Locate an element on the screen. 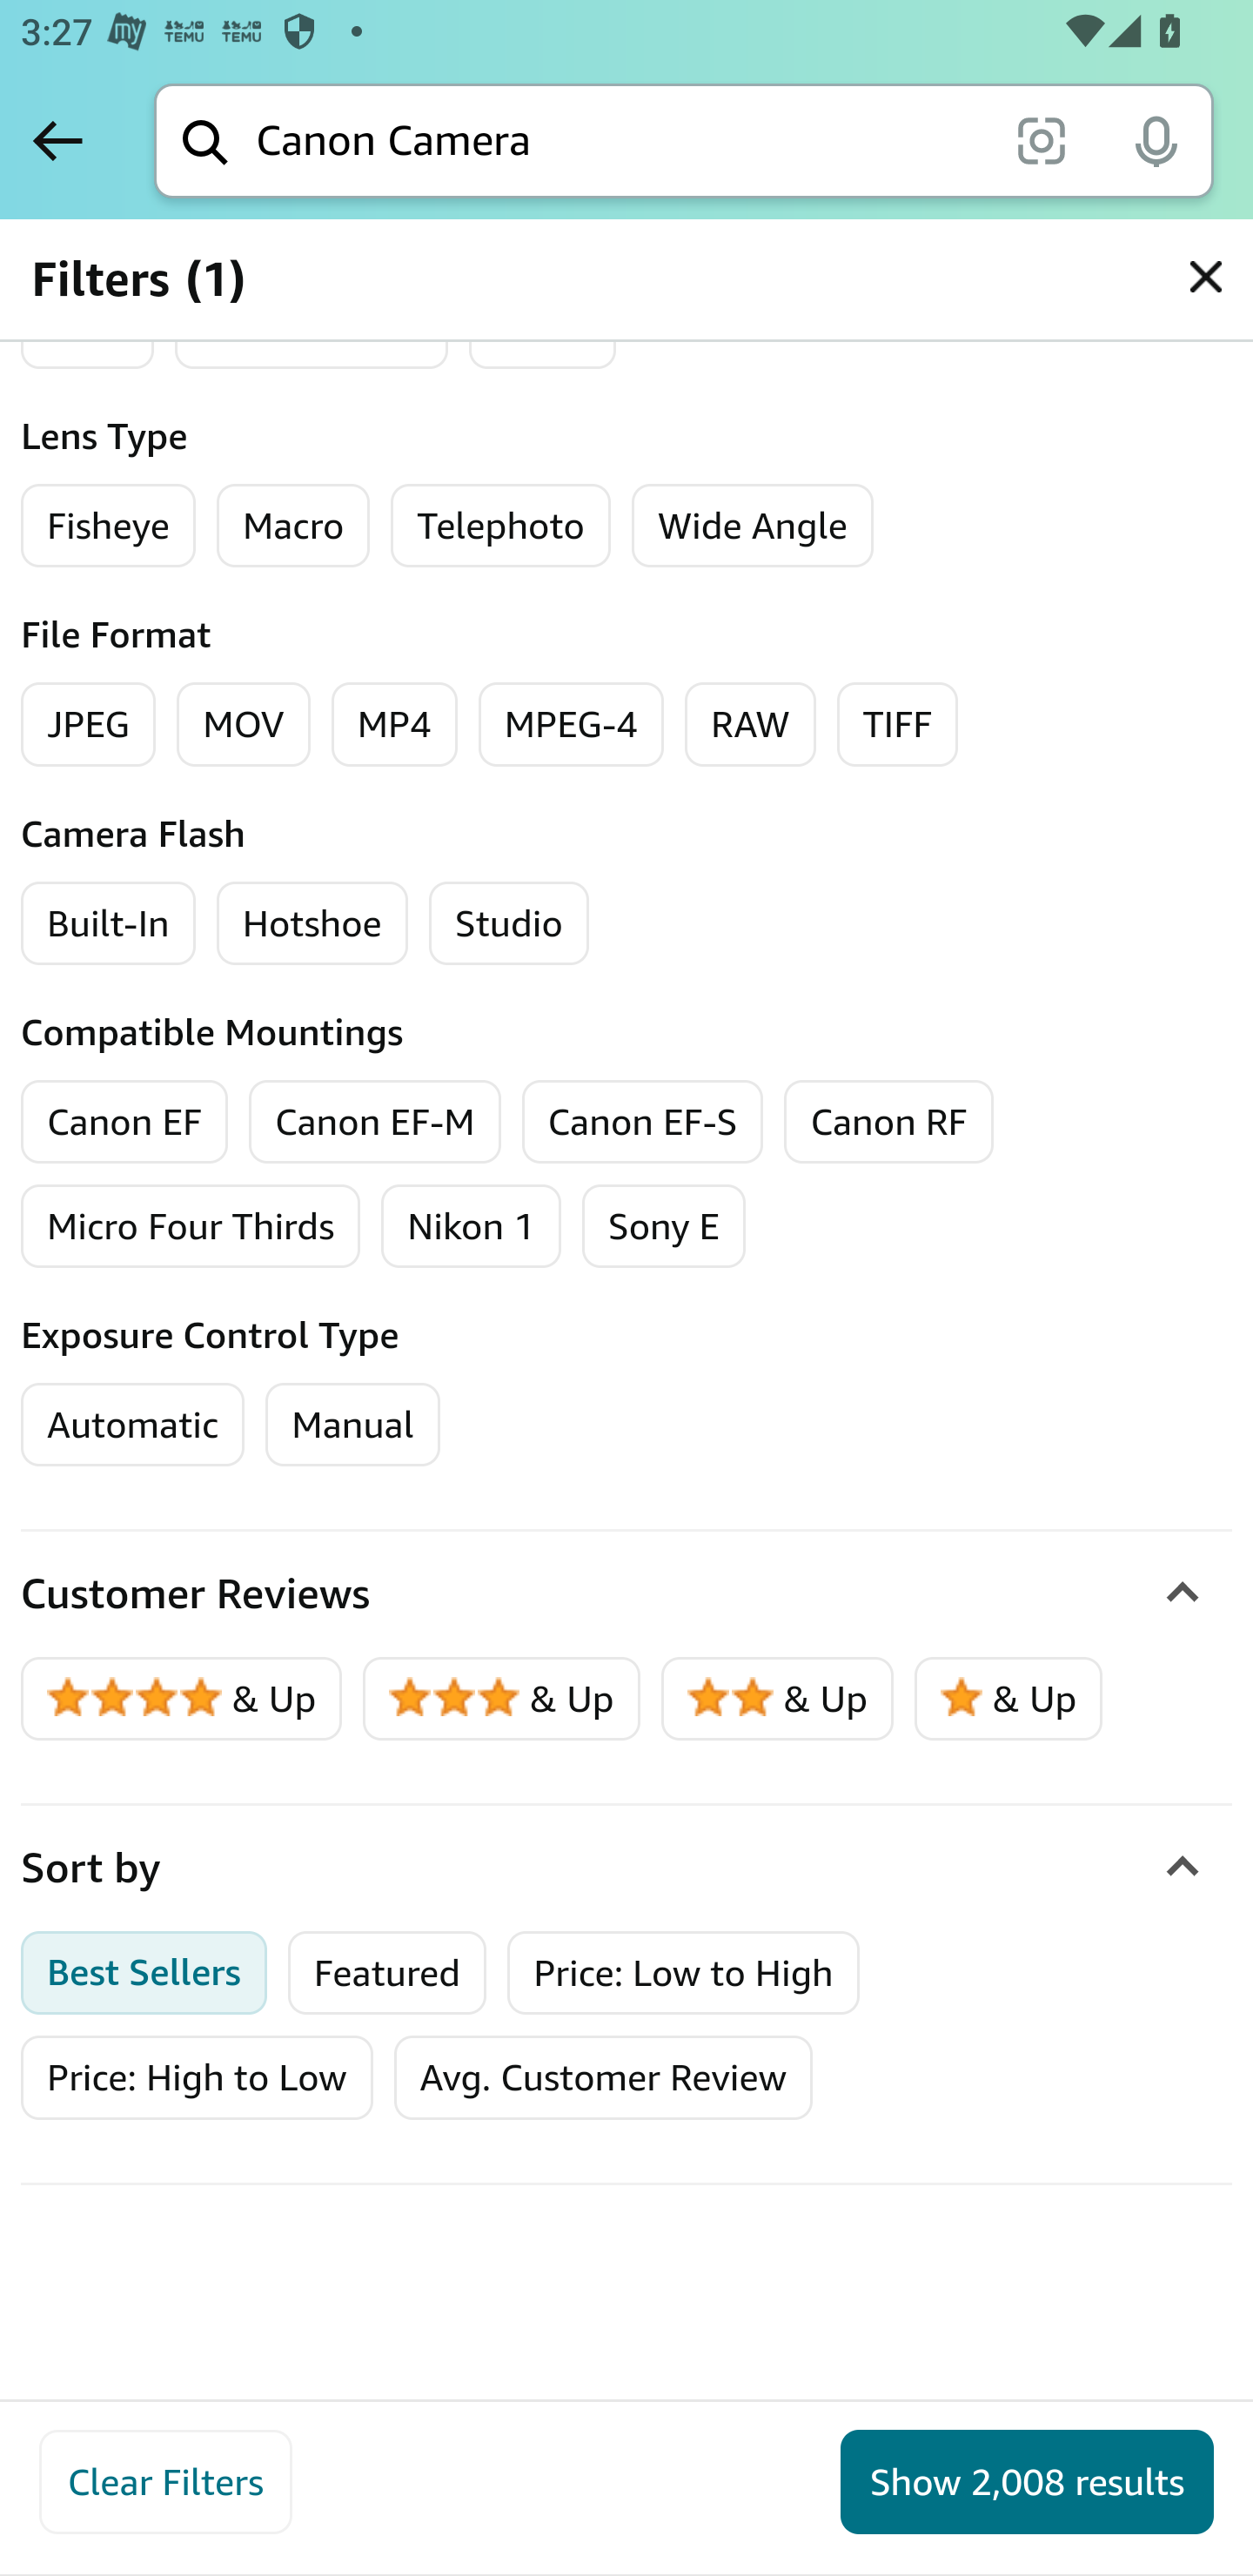 The height and width of the screenshot is (2576, 1253). 2 Stars & Up is located at coordinates (778, 1699).